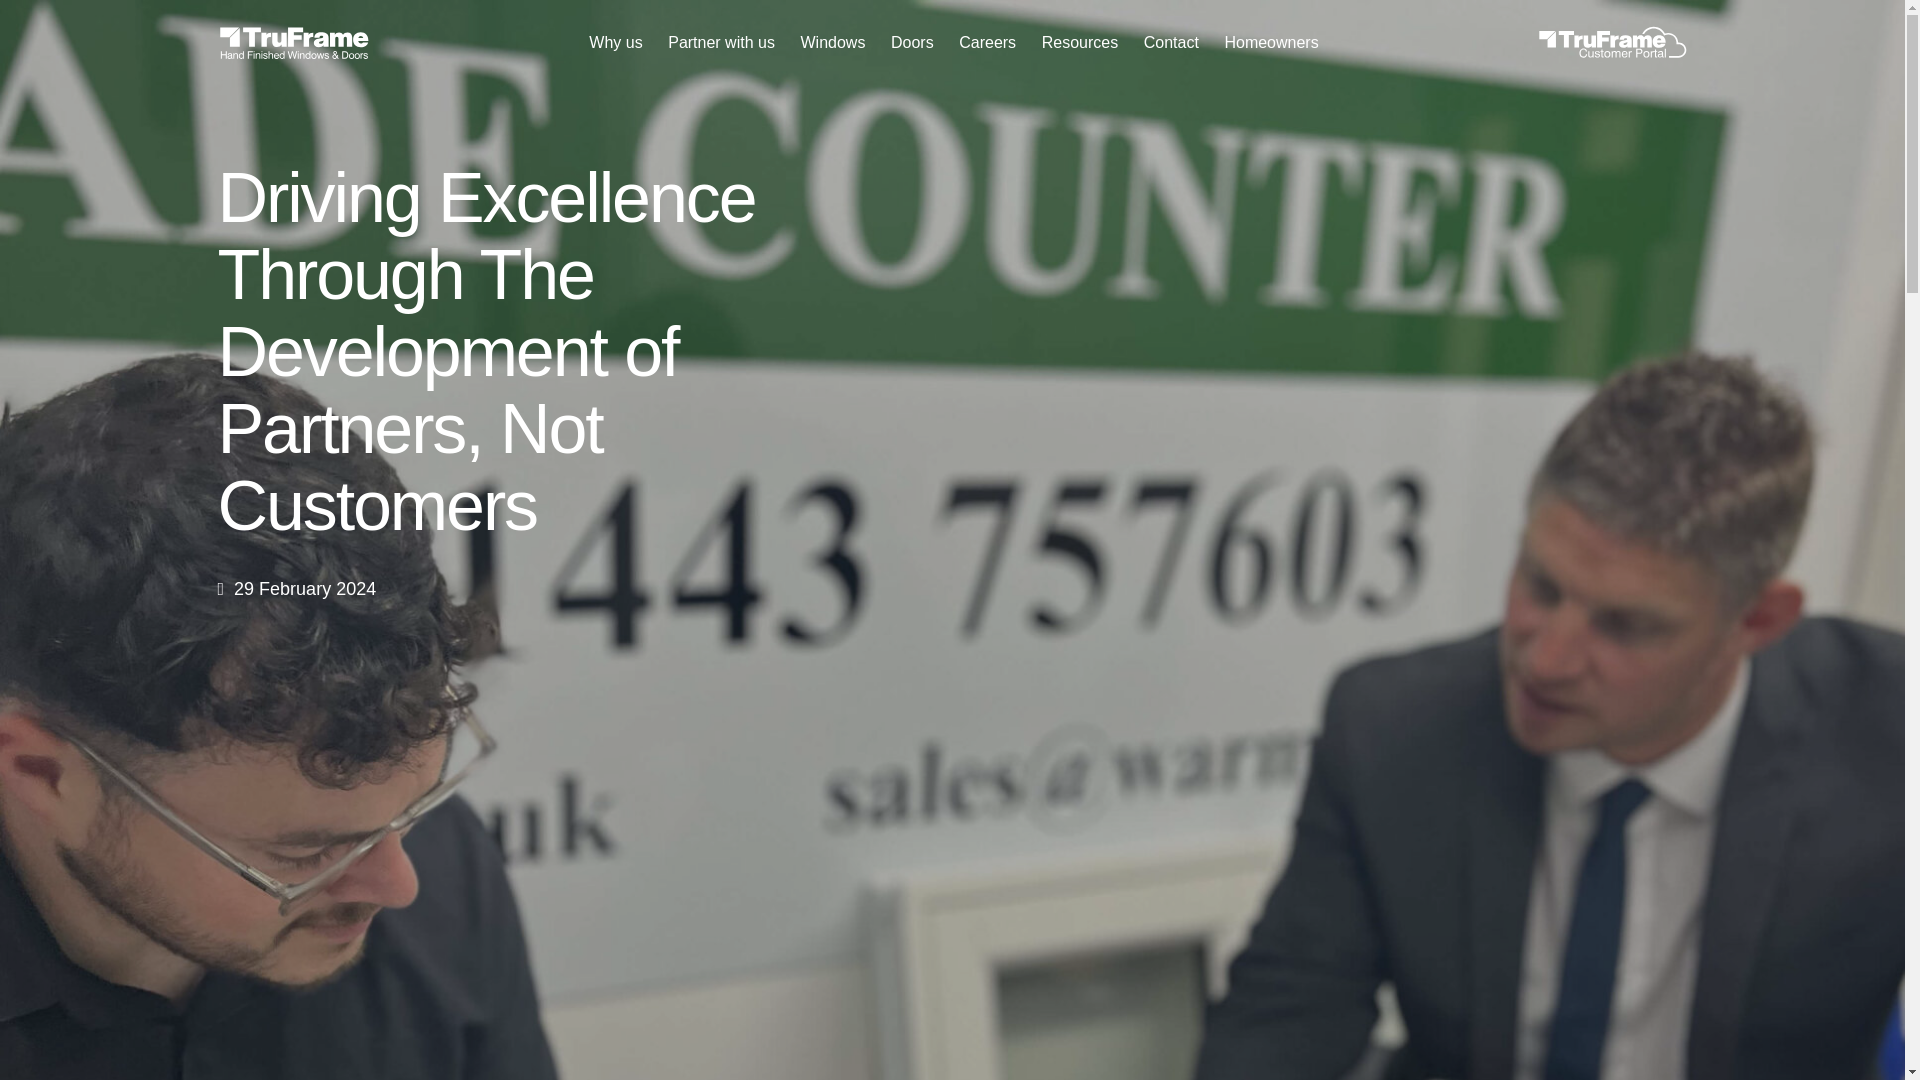 This screenshot has width=1920, height=1080. I want to click on Partner with us, so click(722, 42).